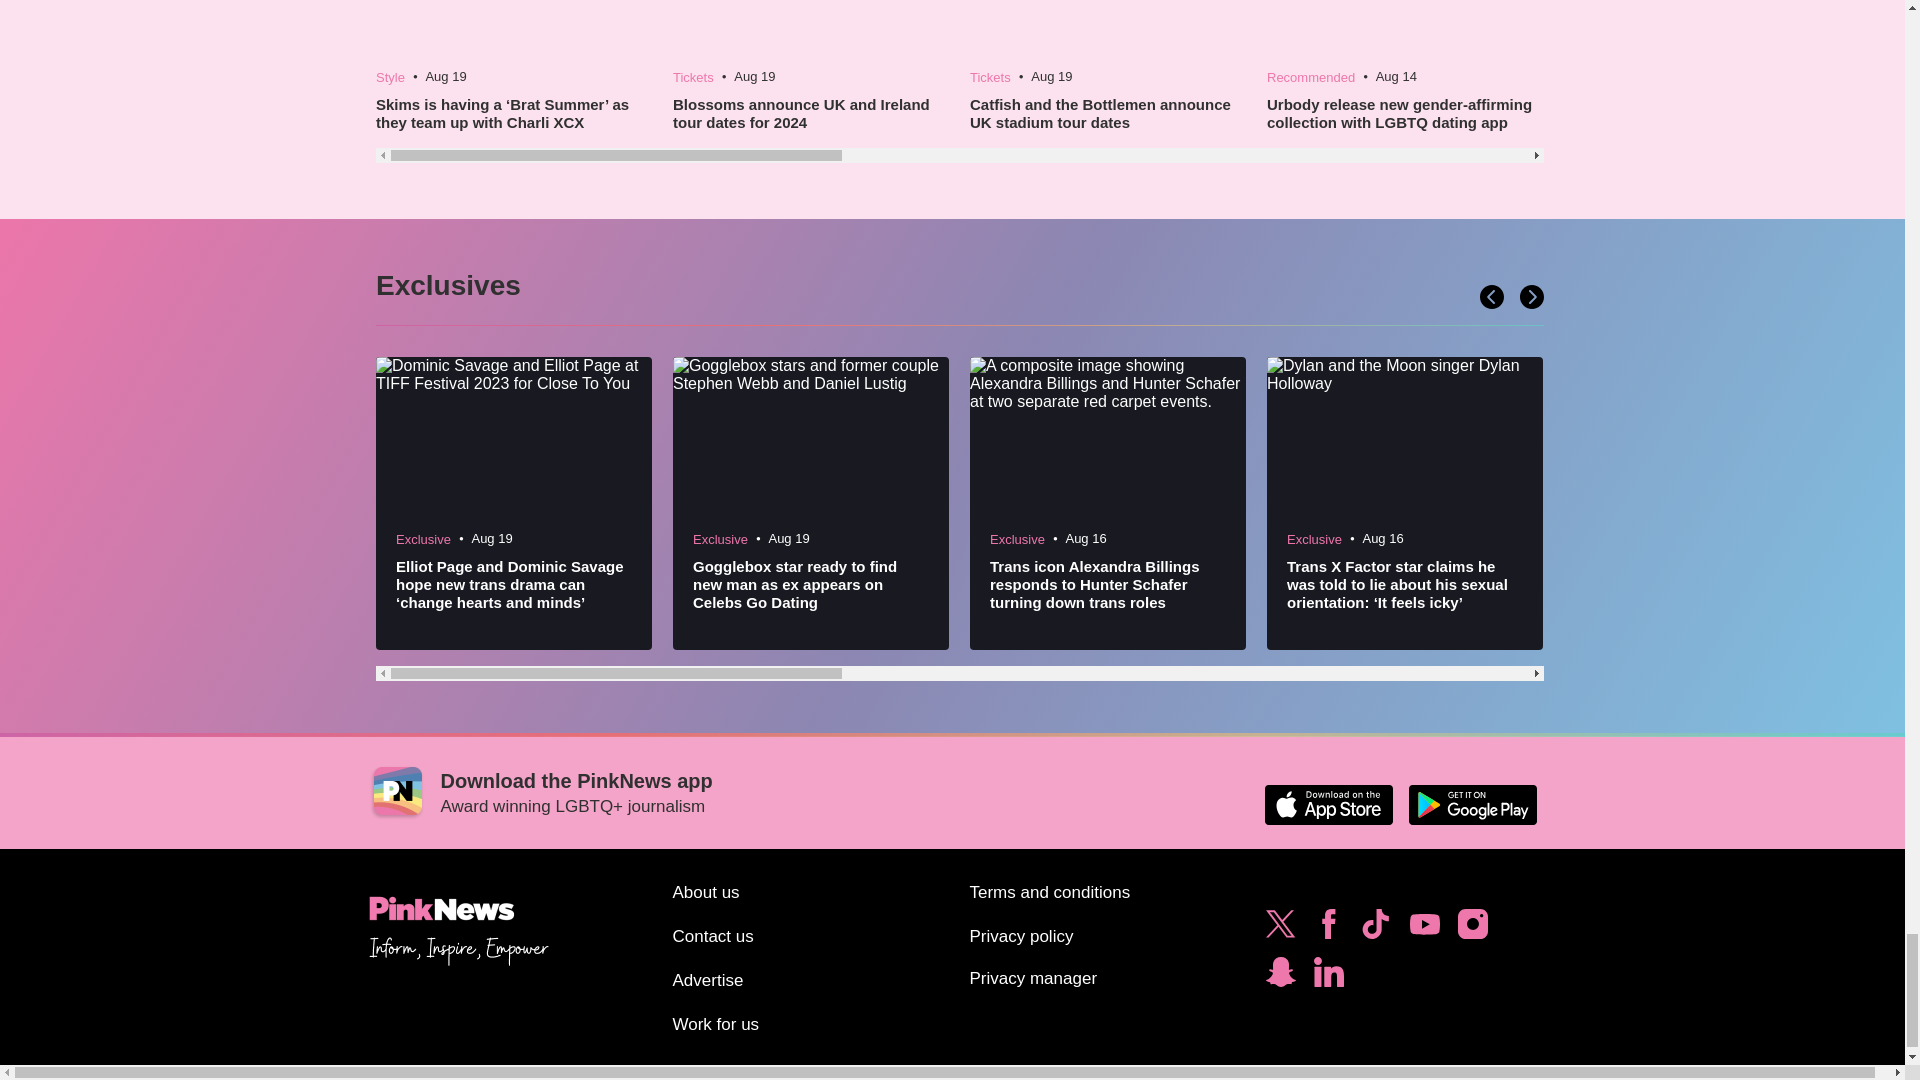 The height and width of the screenshot is (1080, 1920). Describe the element at coordinates (1328, 805) in the screenshot. I see `Download the PinkNews app on the Apple App Store` at that location.